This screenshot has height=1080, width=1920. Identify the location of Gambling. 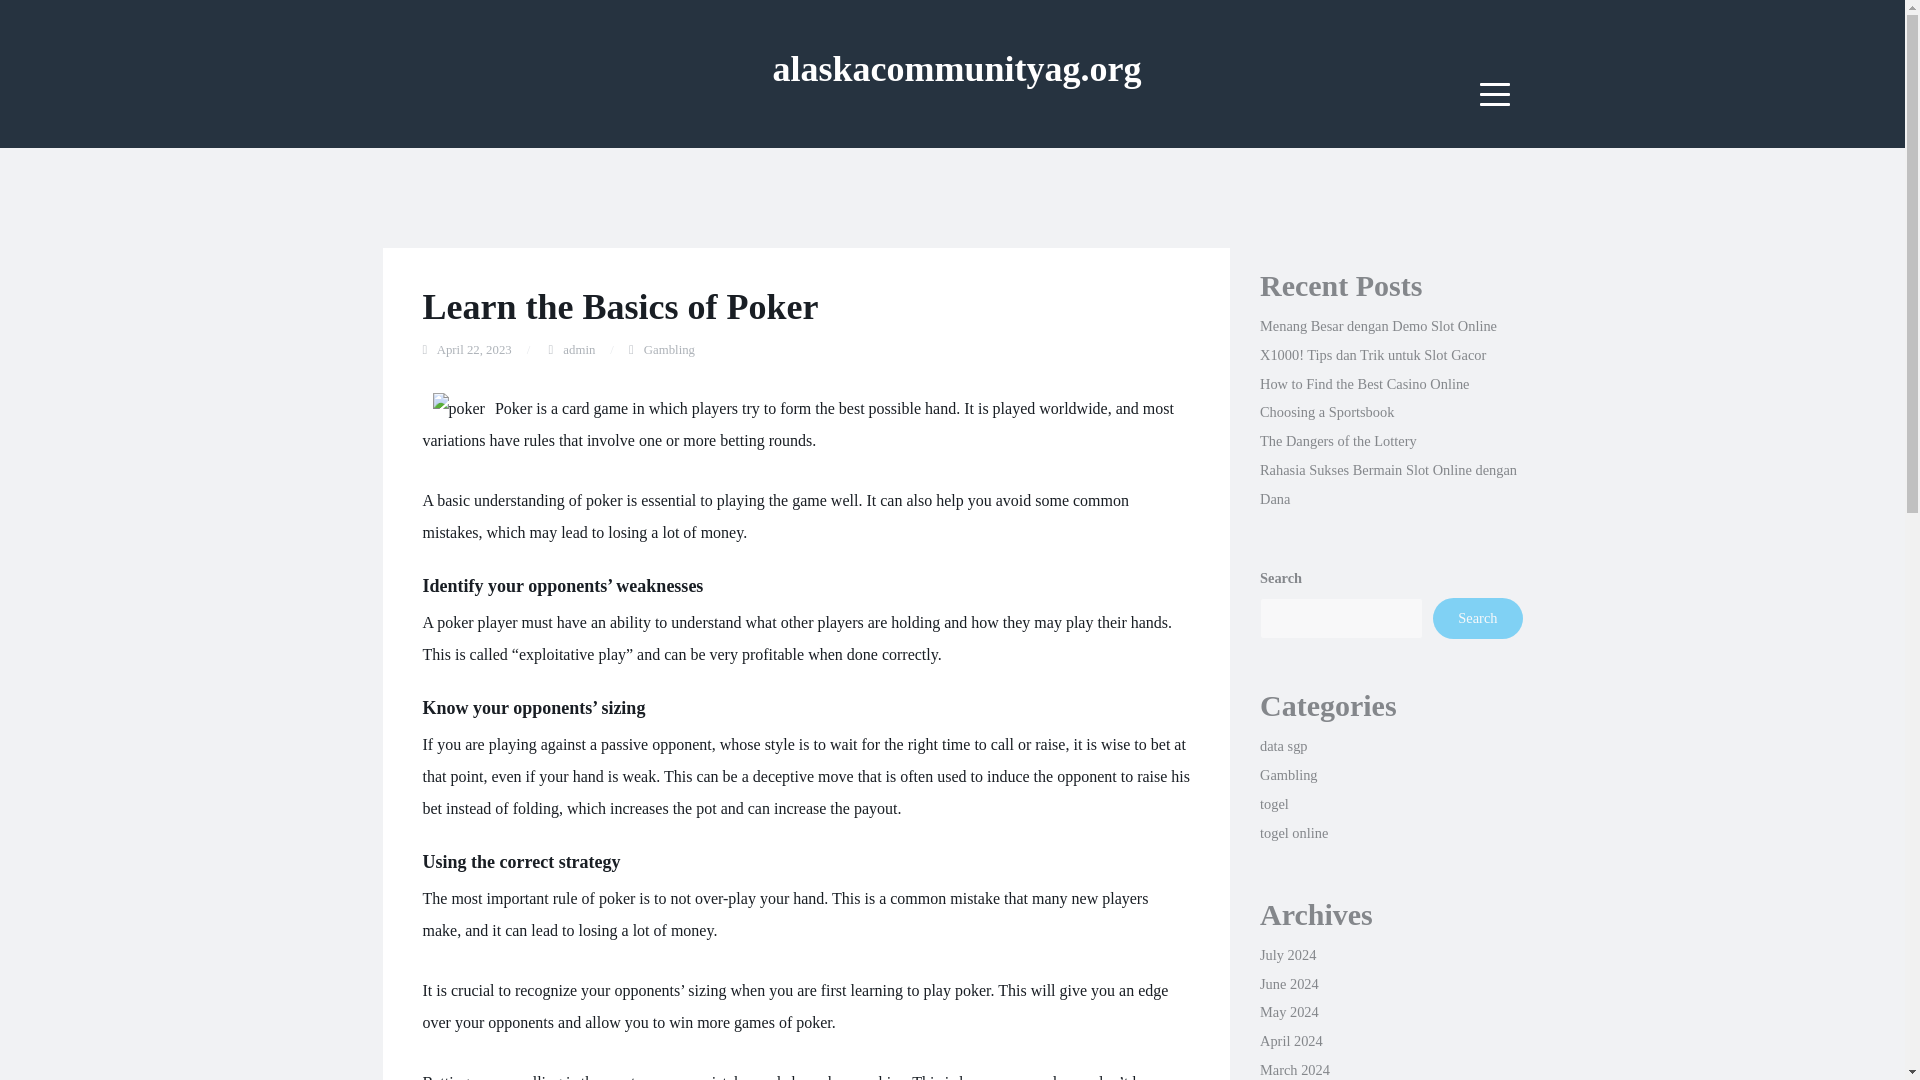
(1288, 774).